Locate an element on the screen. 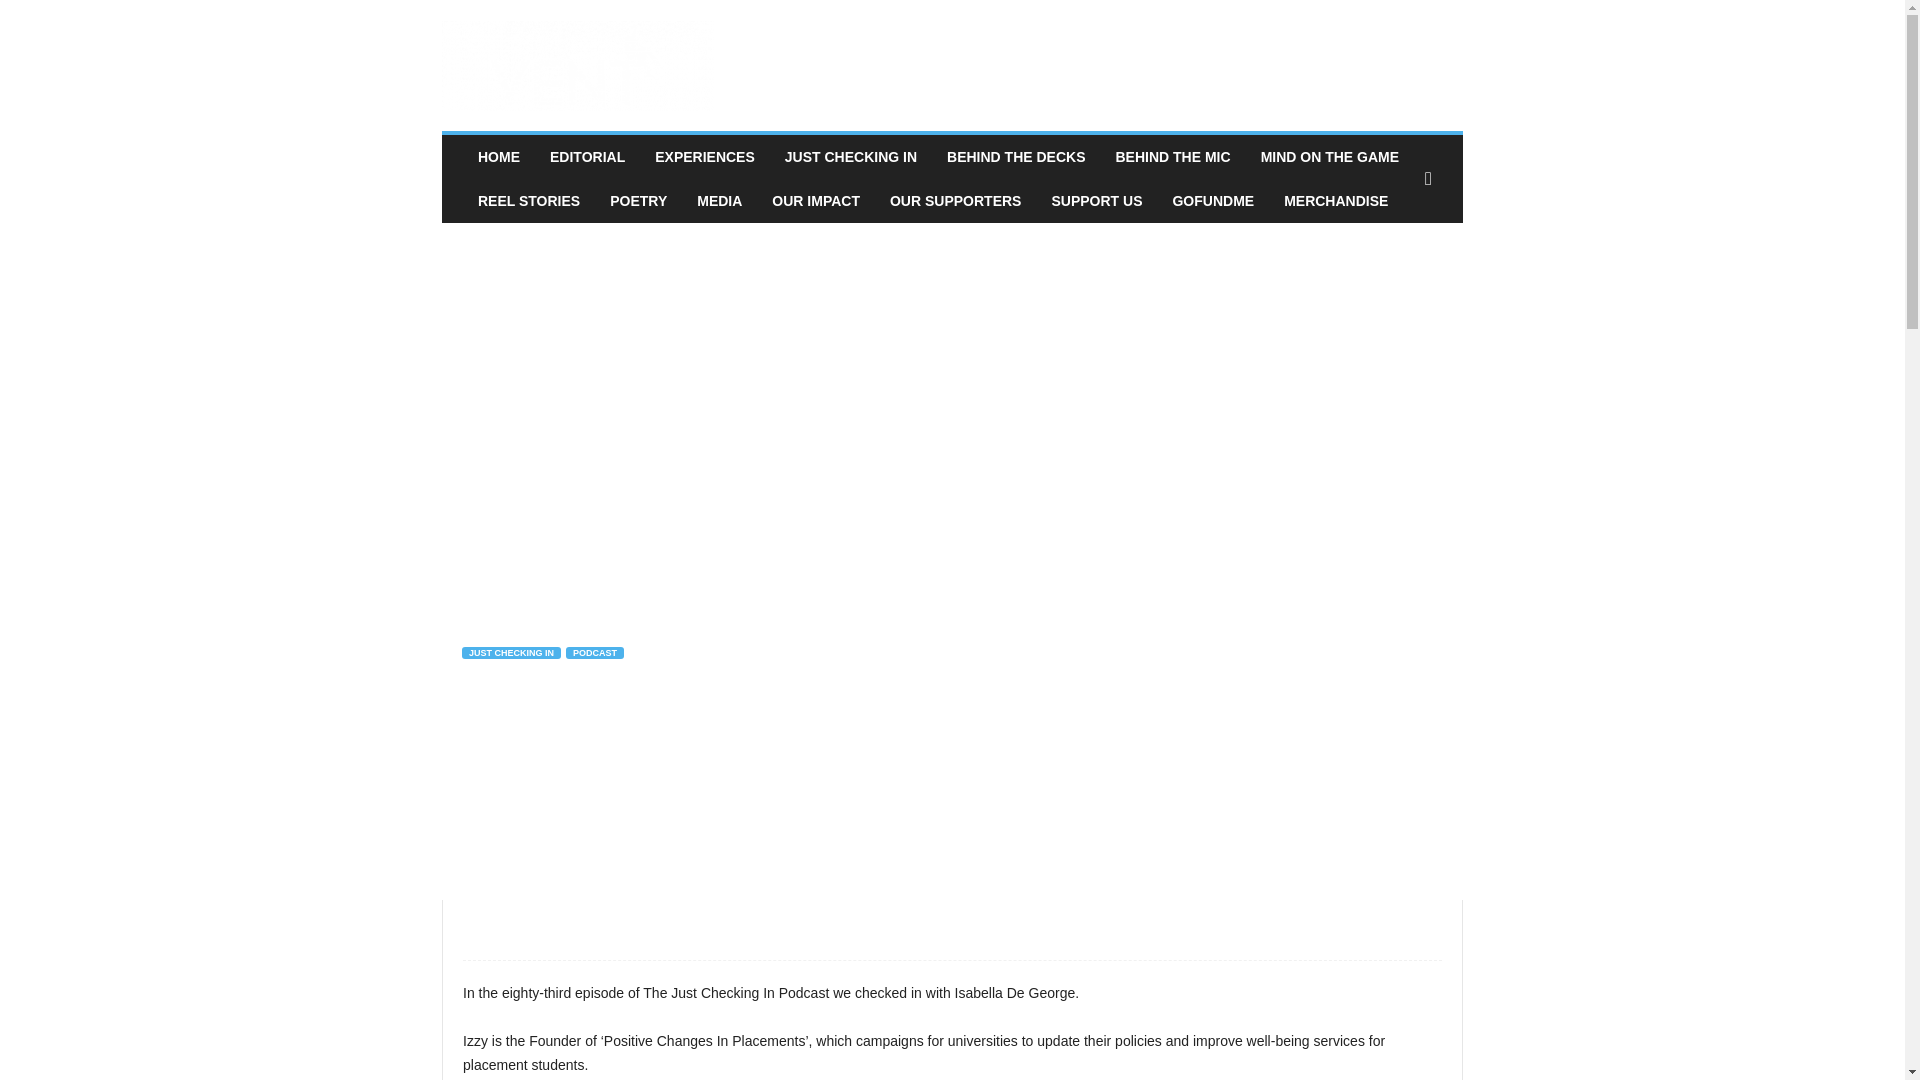 Image resolution: width=1920 pixels, height=1080 pixels. EDITORIAL is located at coordinates (587, 157).